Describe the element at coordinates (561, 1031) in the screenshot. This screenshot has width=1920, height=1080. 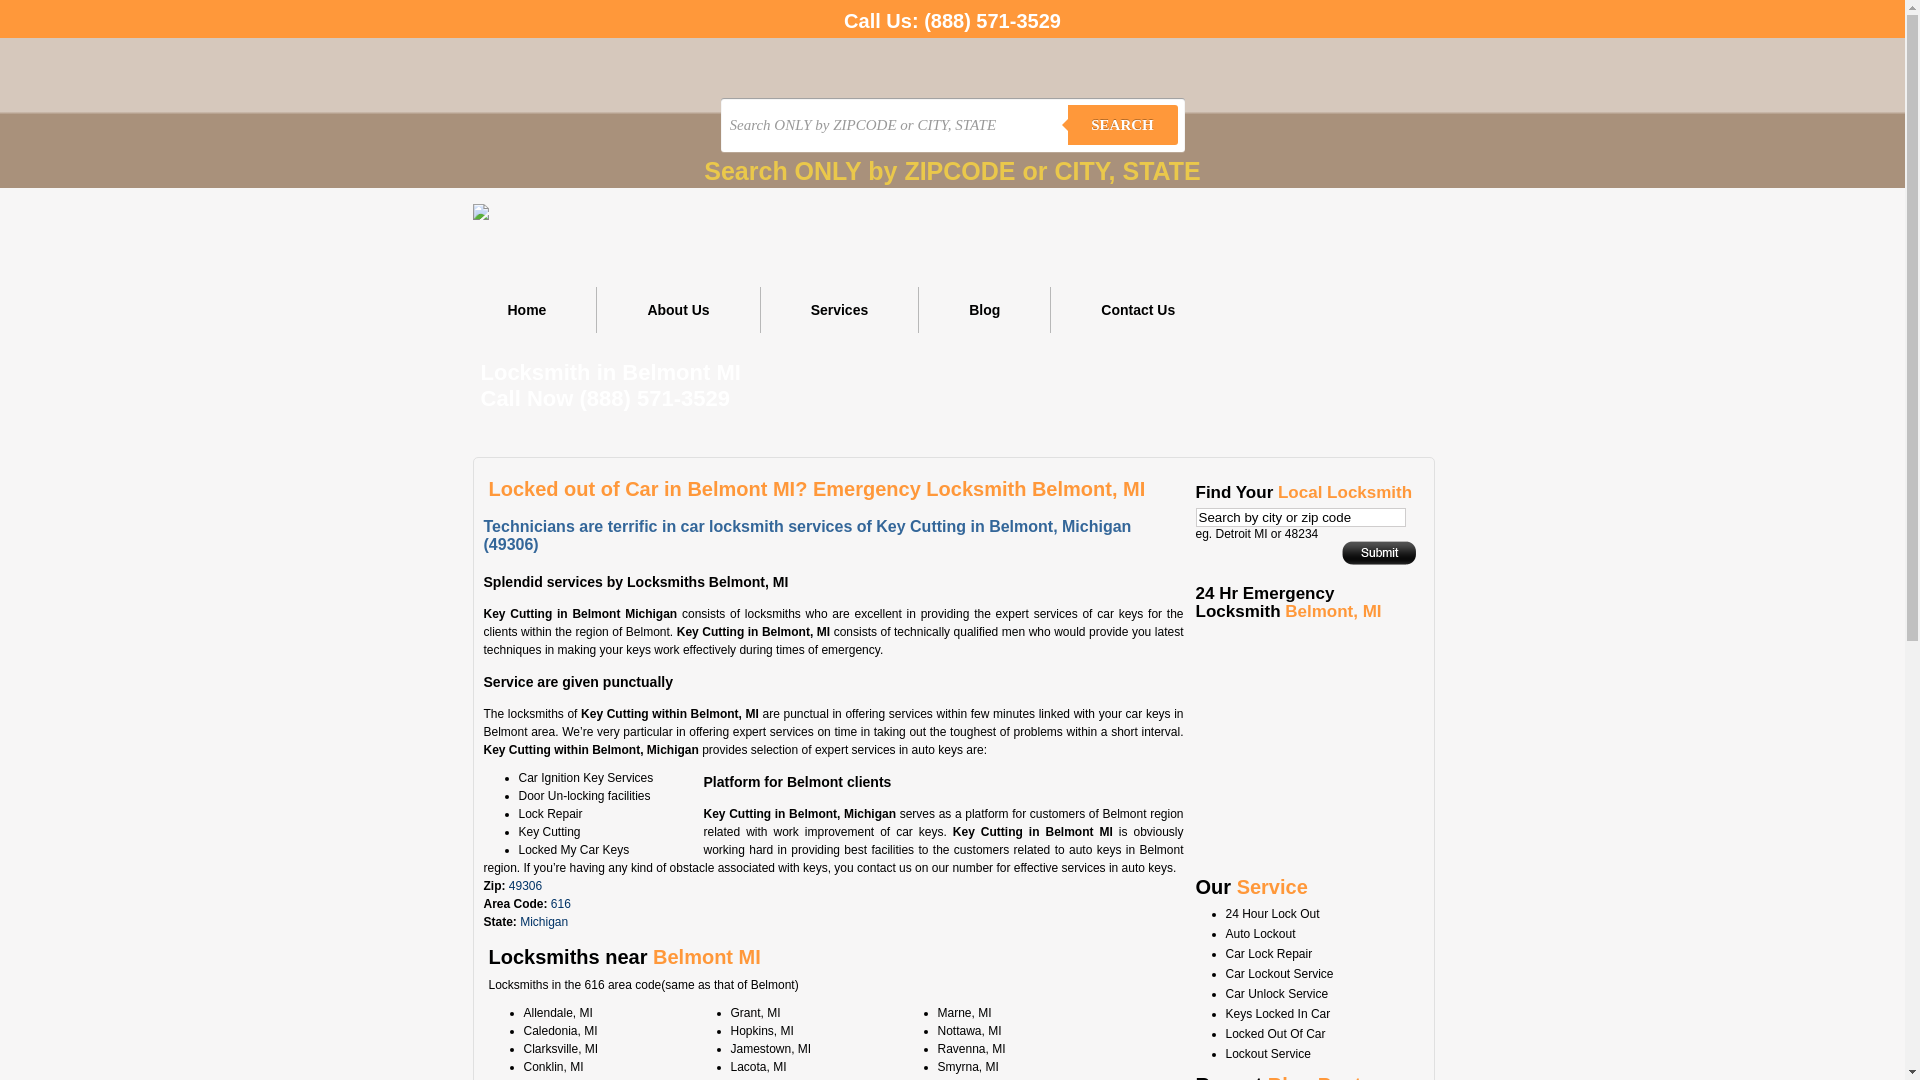
I see `Caledonia, MI` at that location.